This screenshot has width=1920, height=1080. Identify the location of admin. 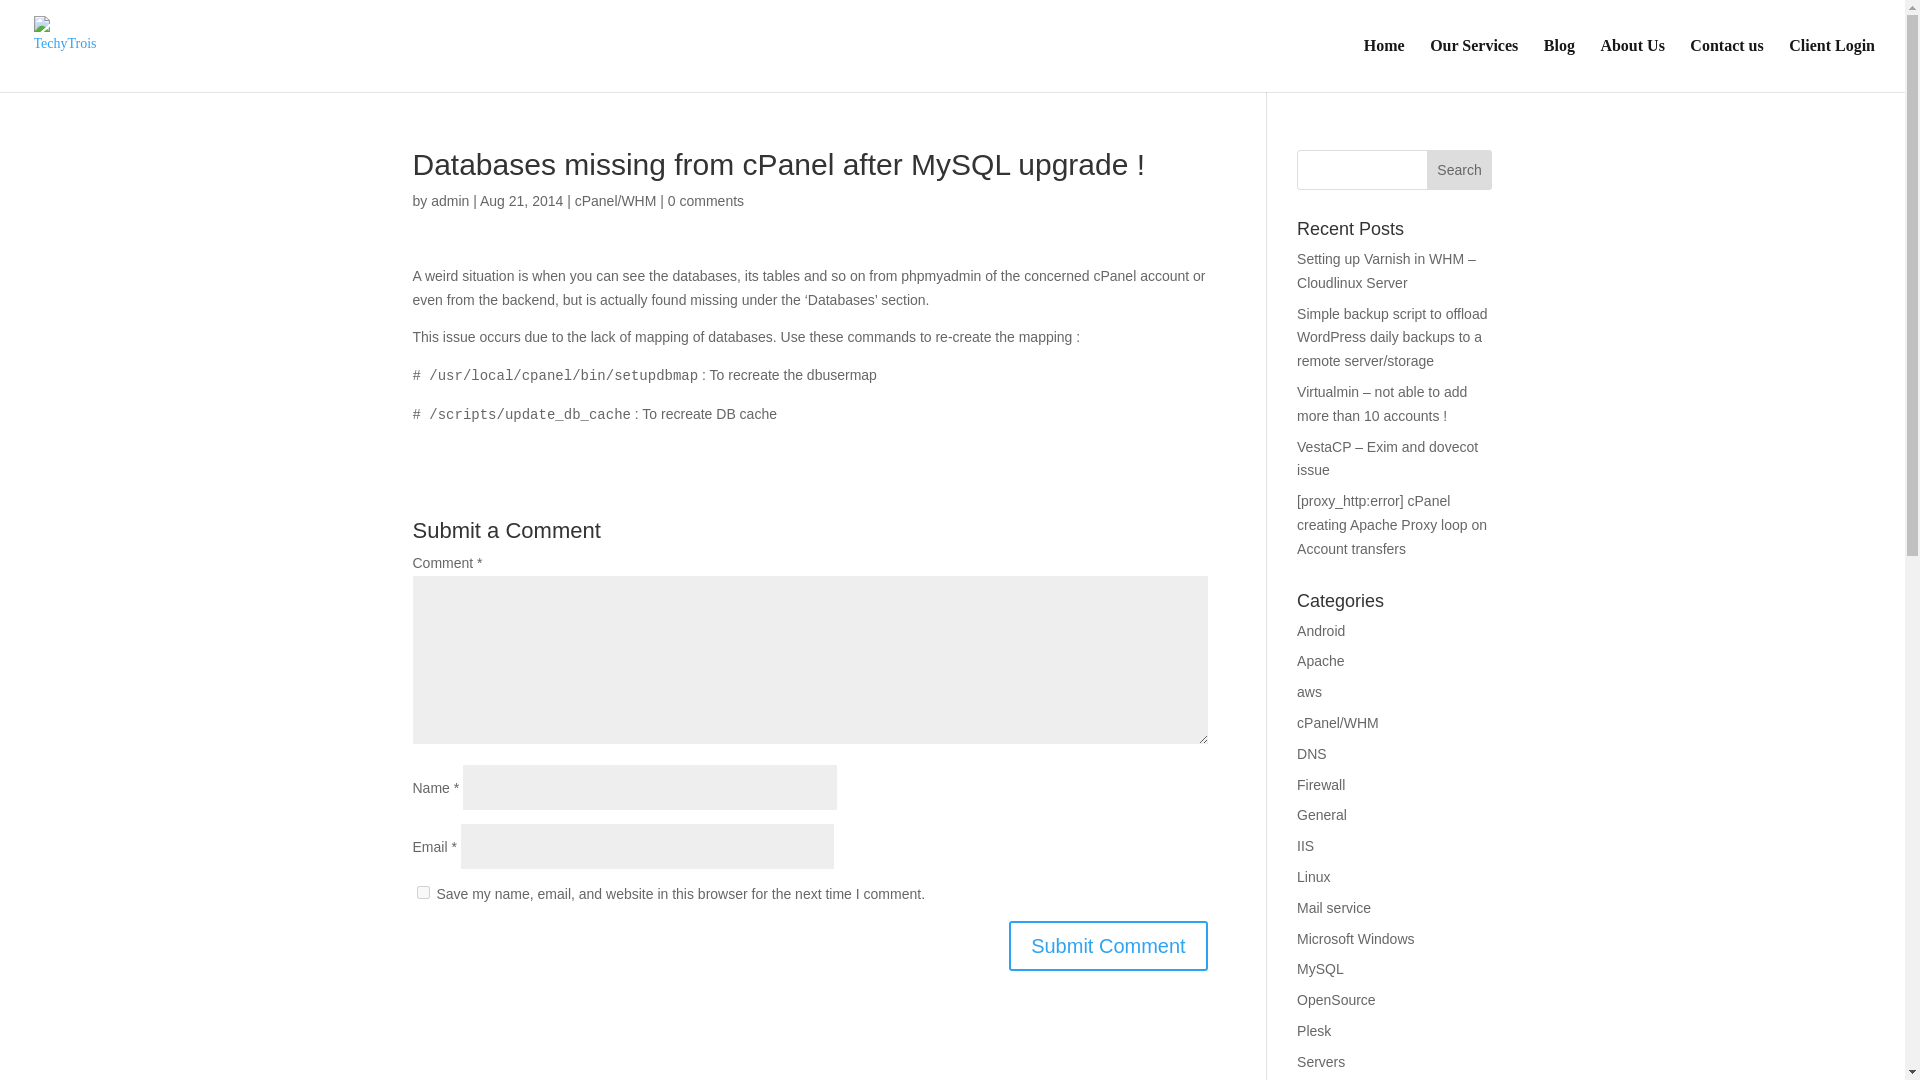
(449, 201).